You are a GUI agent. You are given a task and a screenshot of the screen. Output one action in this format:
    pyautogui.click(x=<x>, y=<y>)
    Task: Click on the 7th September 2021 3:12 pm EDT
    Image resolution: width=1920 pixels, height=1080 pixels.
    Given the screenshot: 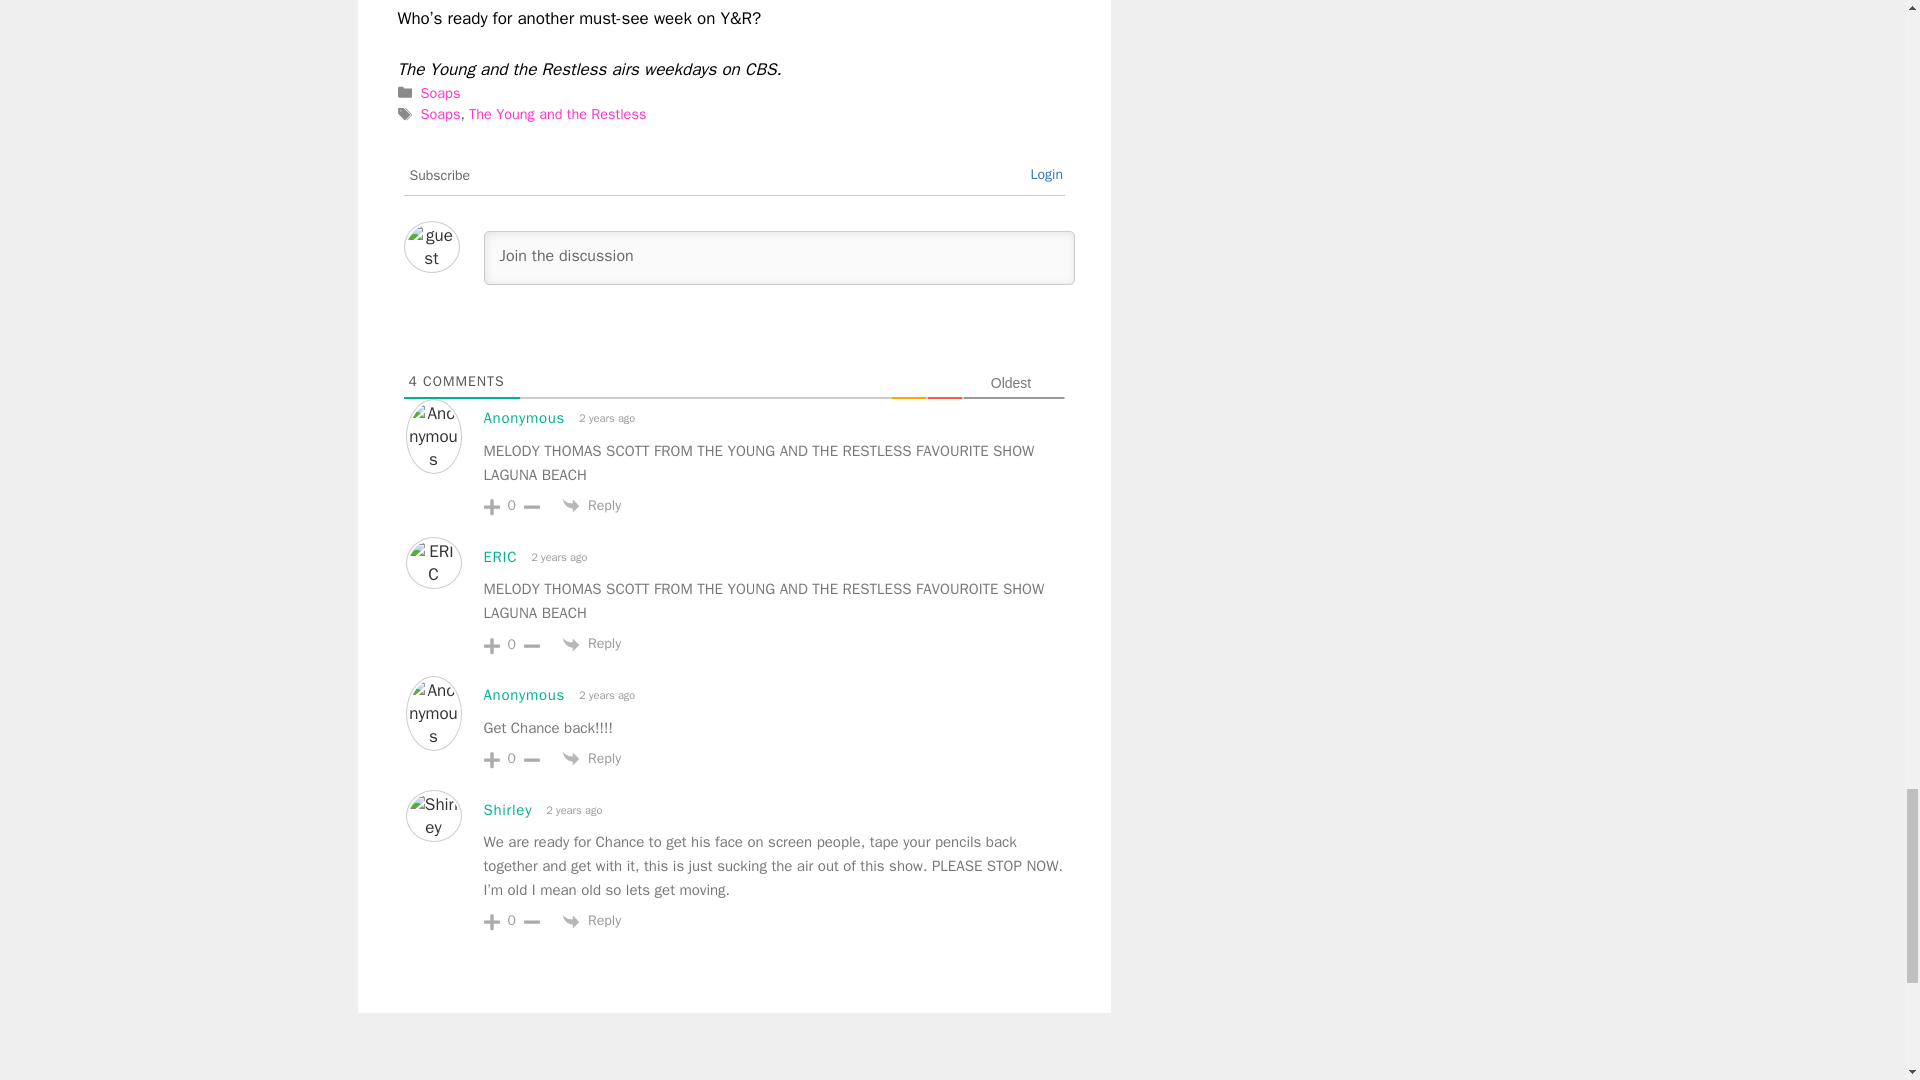 What is the action you would take?
    pyautogui.click(x=572, y=810)
    